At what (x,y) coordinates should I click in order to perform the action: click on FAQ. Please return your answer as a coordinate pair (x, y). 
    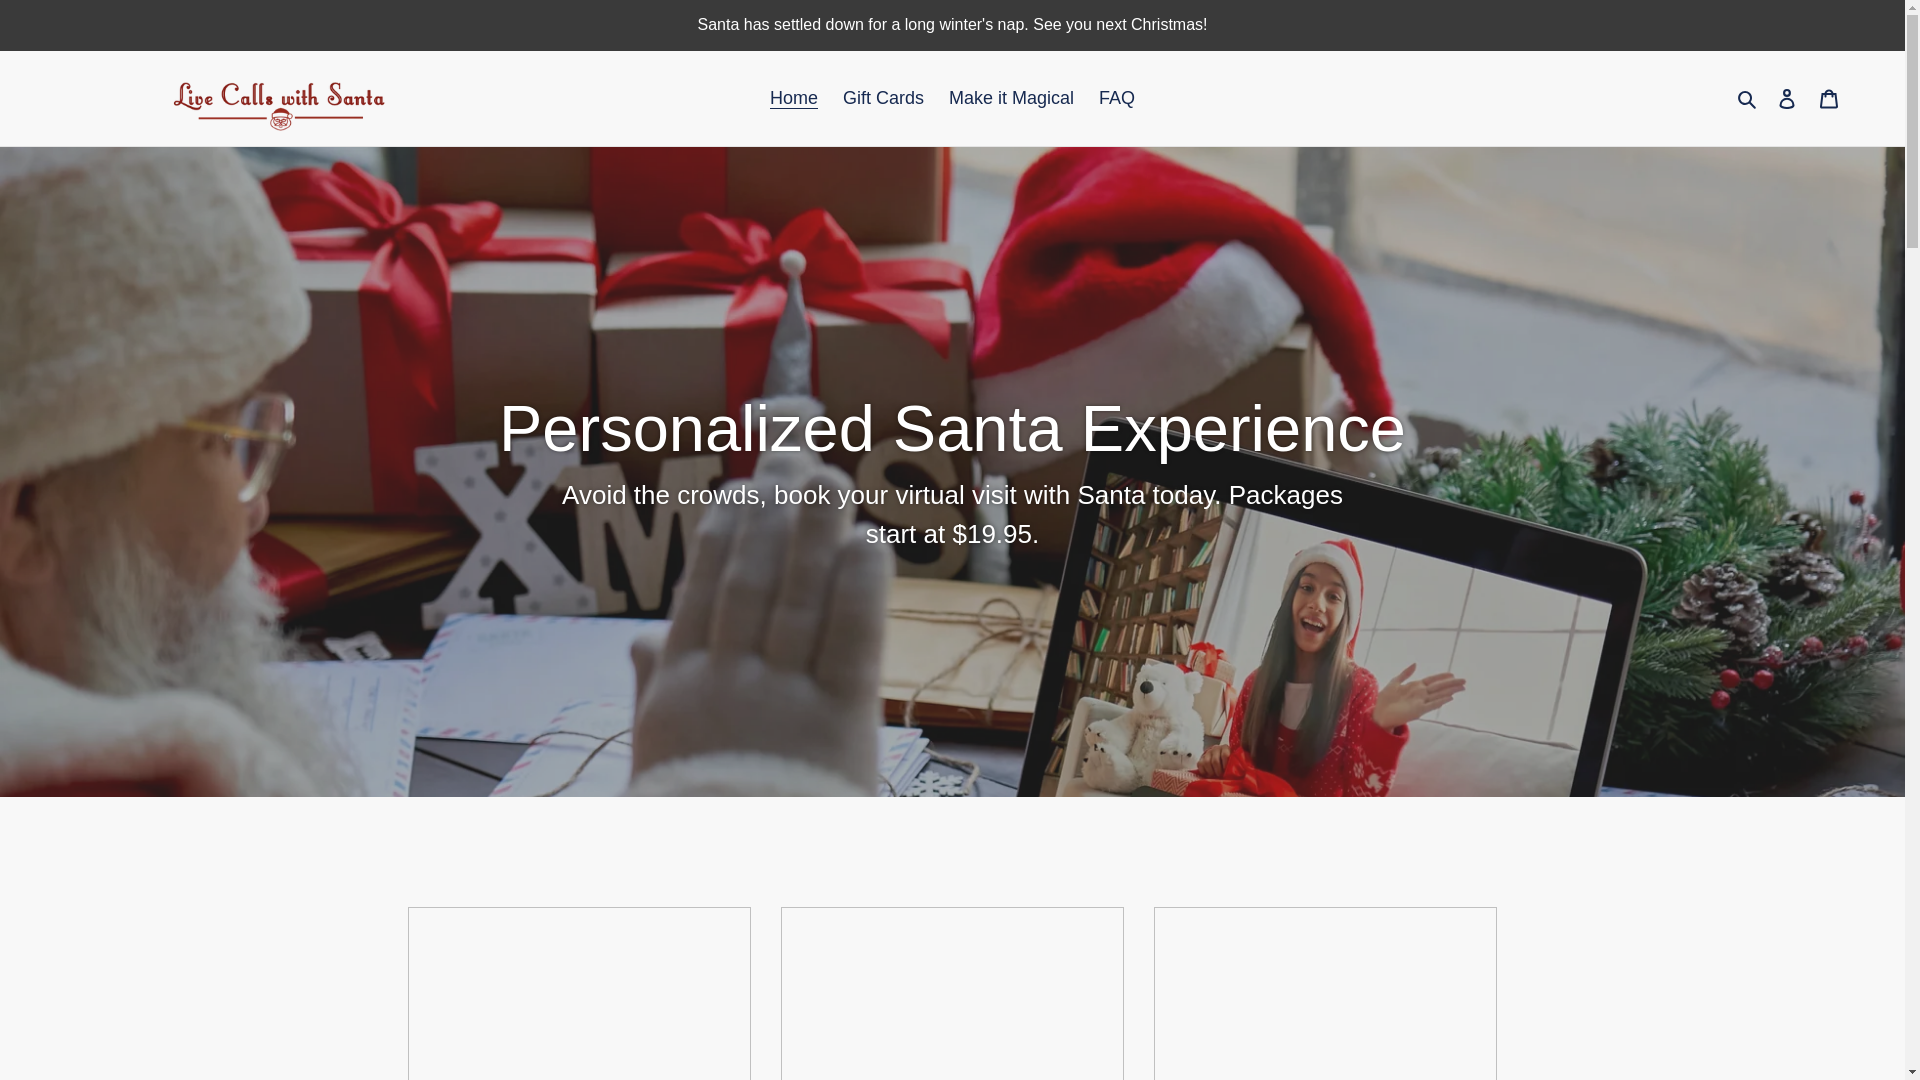
    Looking at the image, I should click on (1116, 98).